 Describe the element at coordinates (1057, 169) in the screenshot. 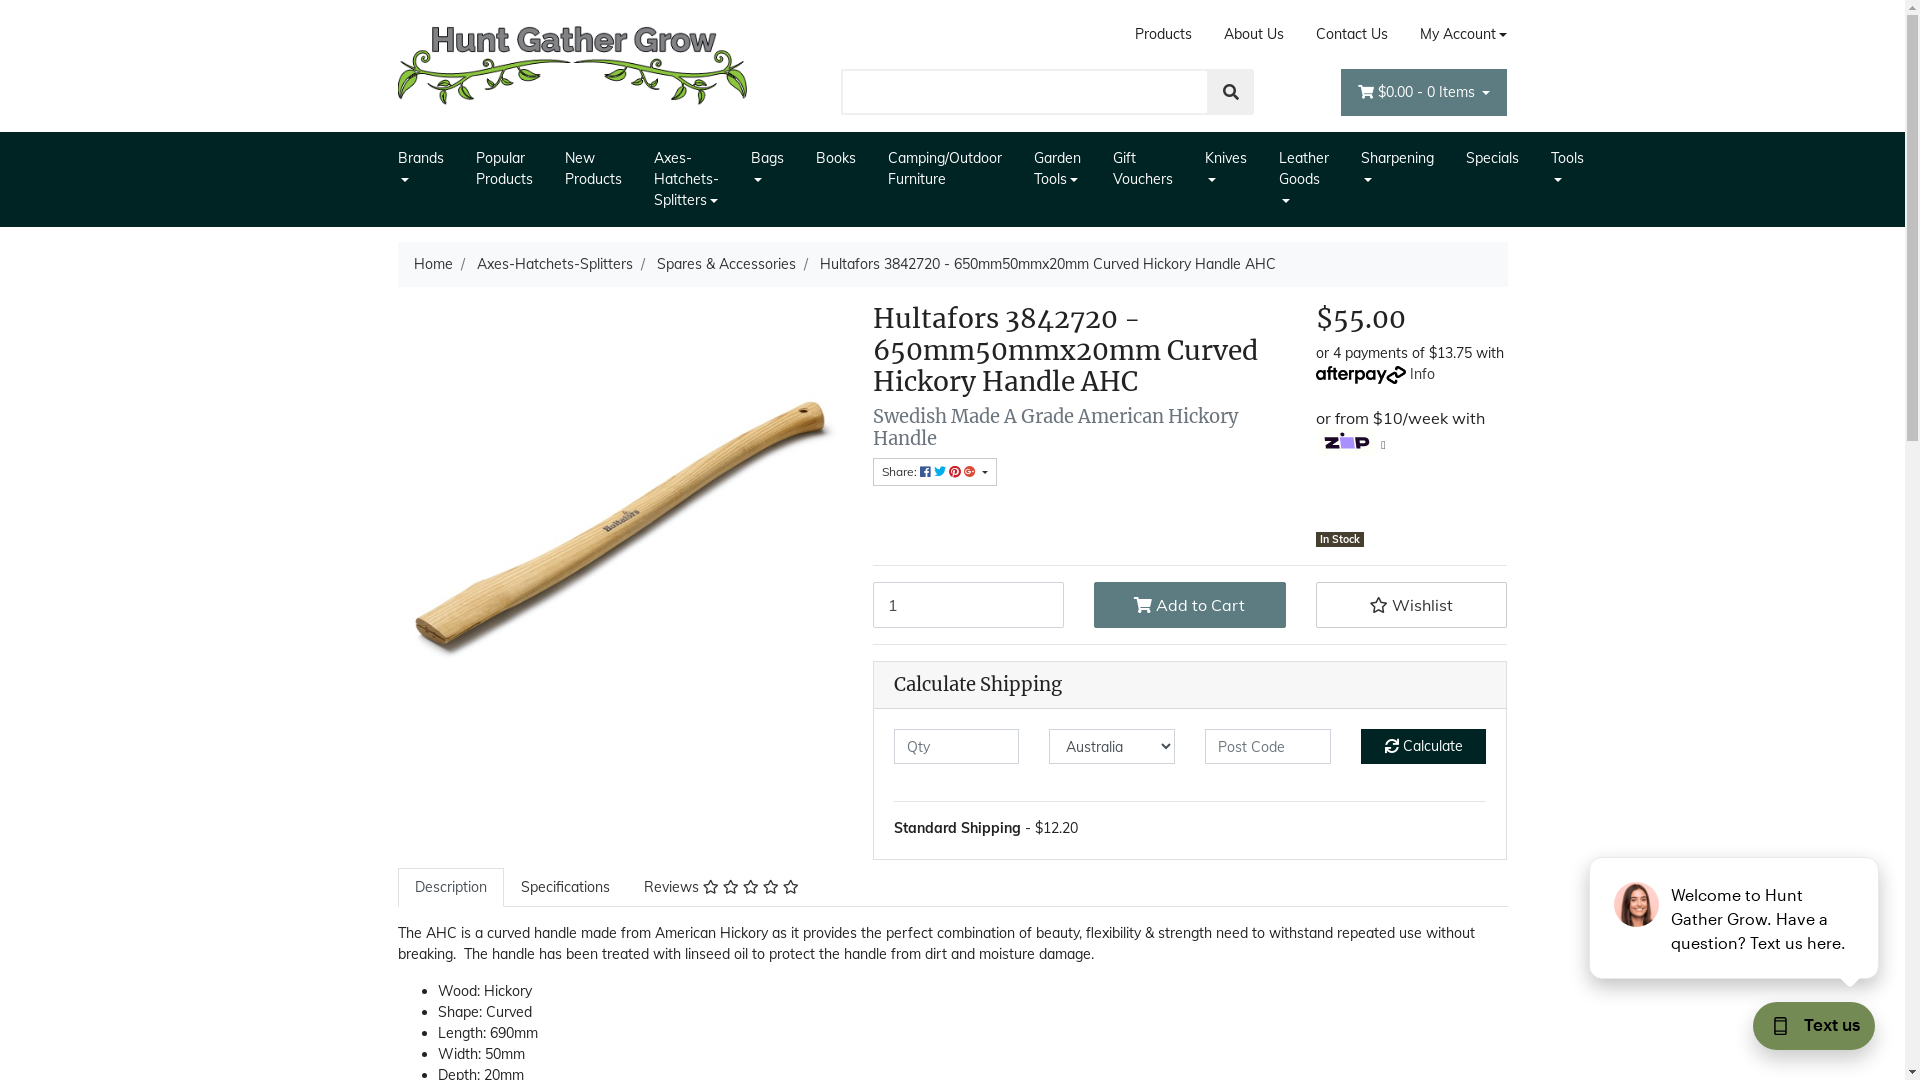

I see `Garden Tools` at that location.